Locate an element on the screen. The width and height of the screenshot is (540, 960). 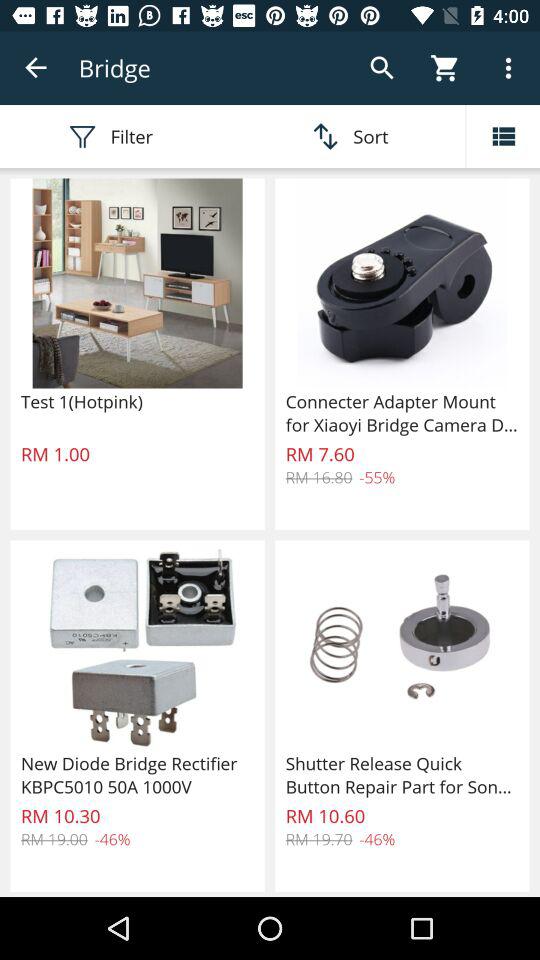
open item above filter is located at coordinates (36, 68).